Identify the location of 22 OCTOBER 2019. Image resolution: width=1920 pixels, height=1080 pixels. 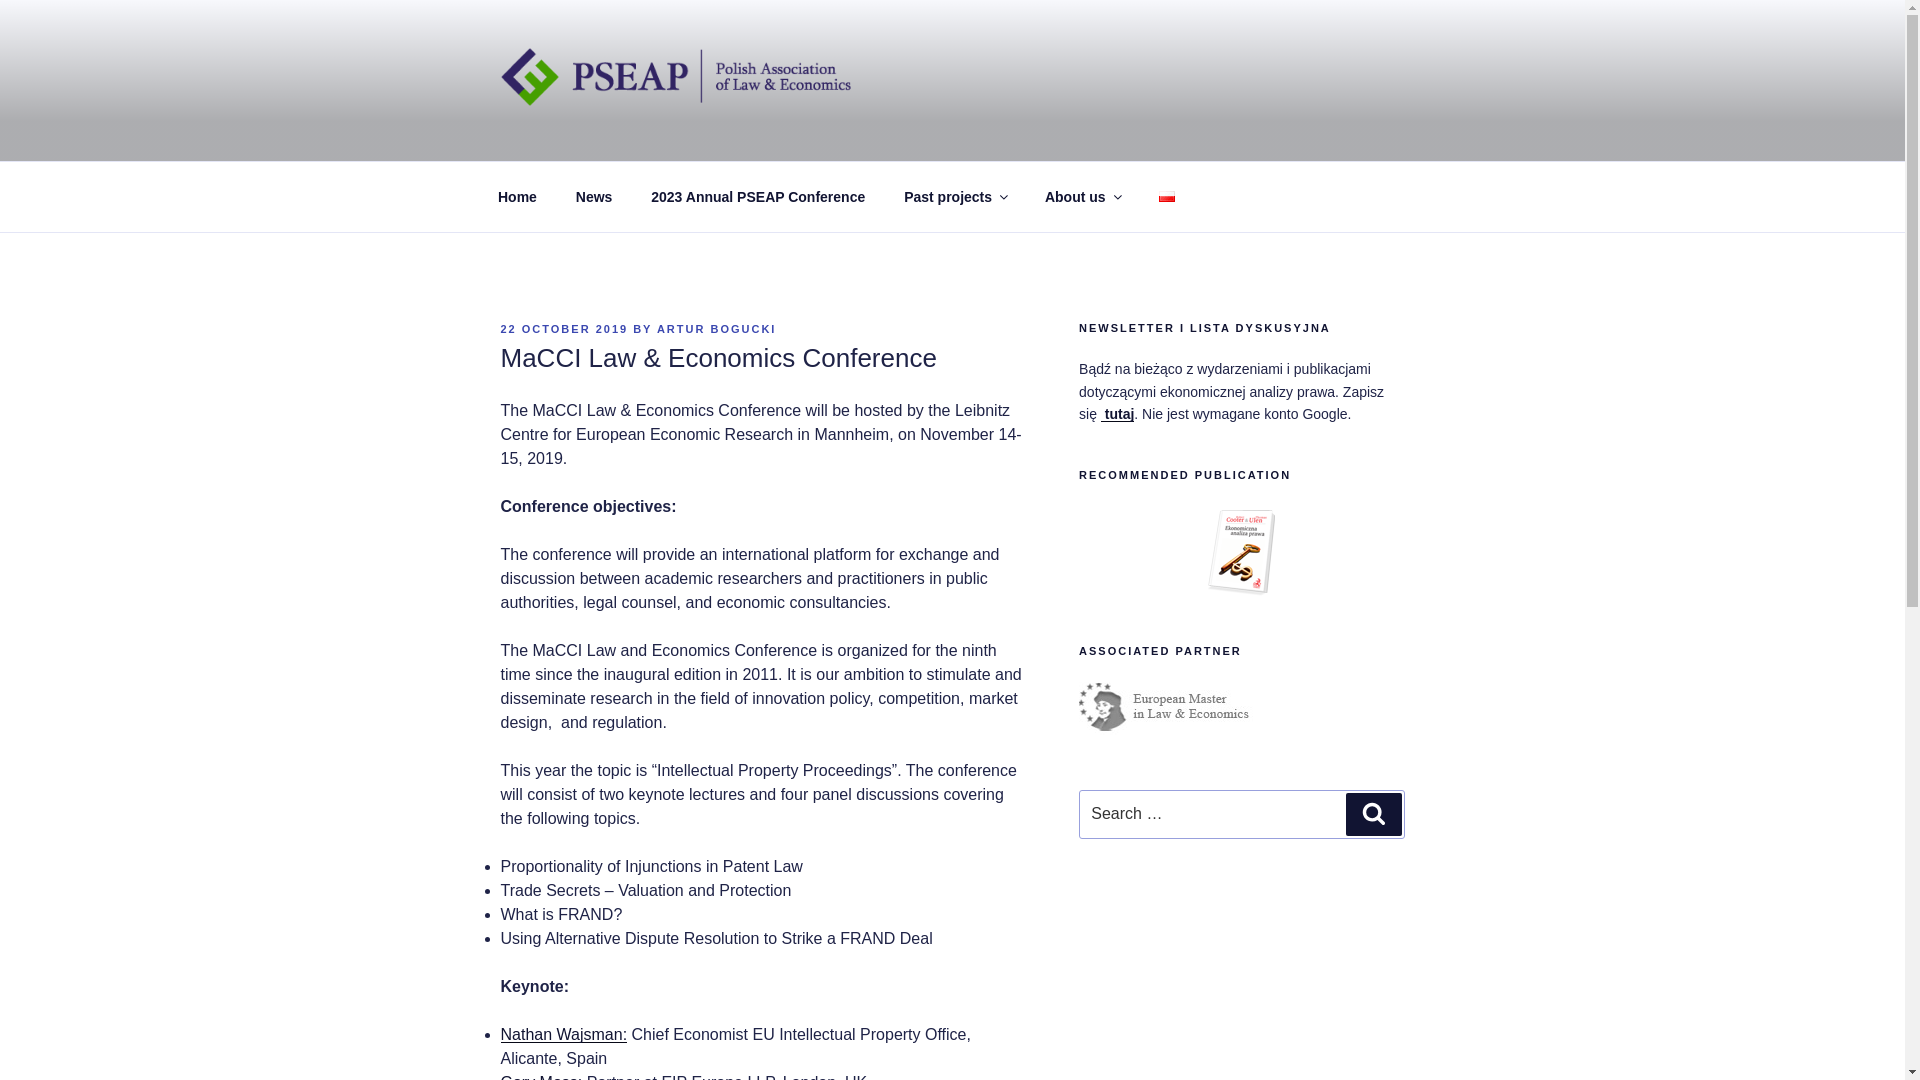
(563, 328).